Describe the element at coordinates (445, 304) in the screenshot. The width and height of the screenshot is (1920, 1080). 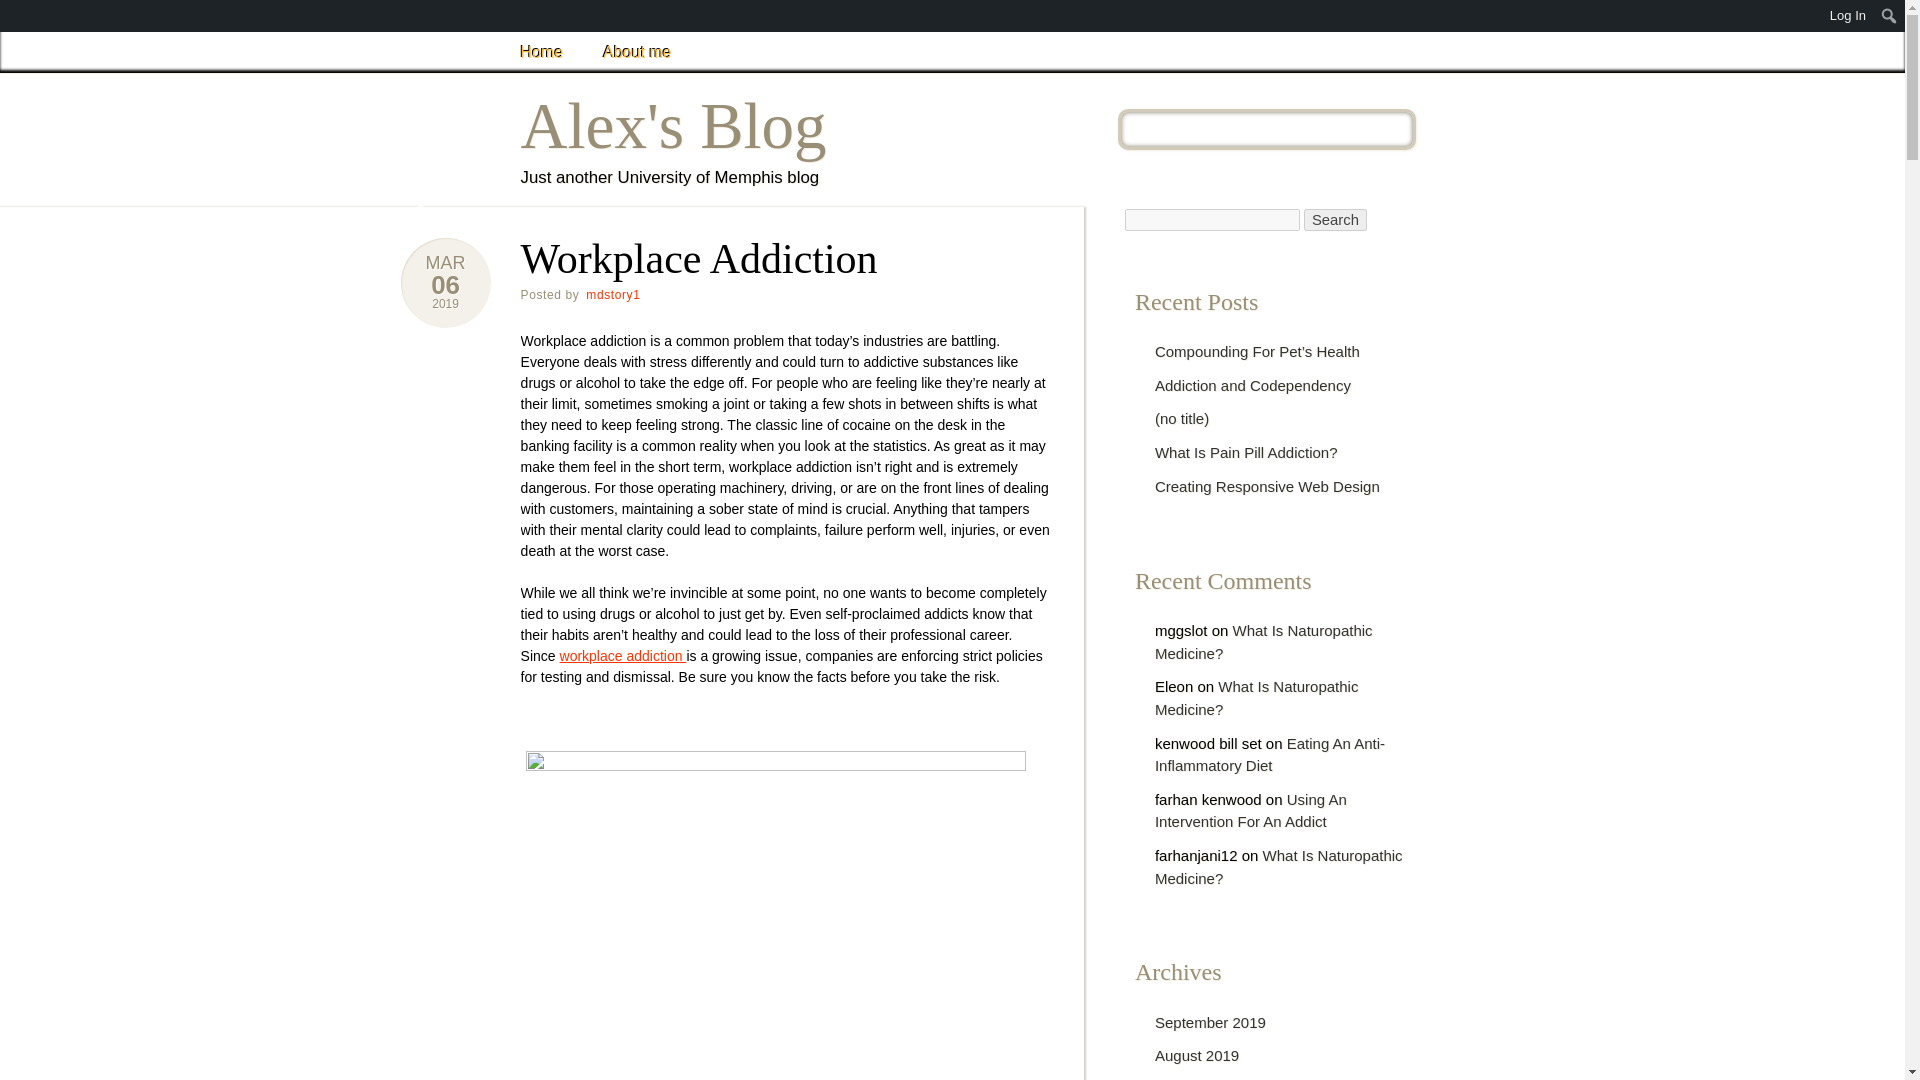
I see `2019` at that location.